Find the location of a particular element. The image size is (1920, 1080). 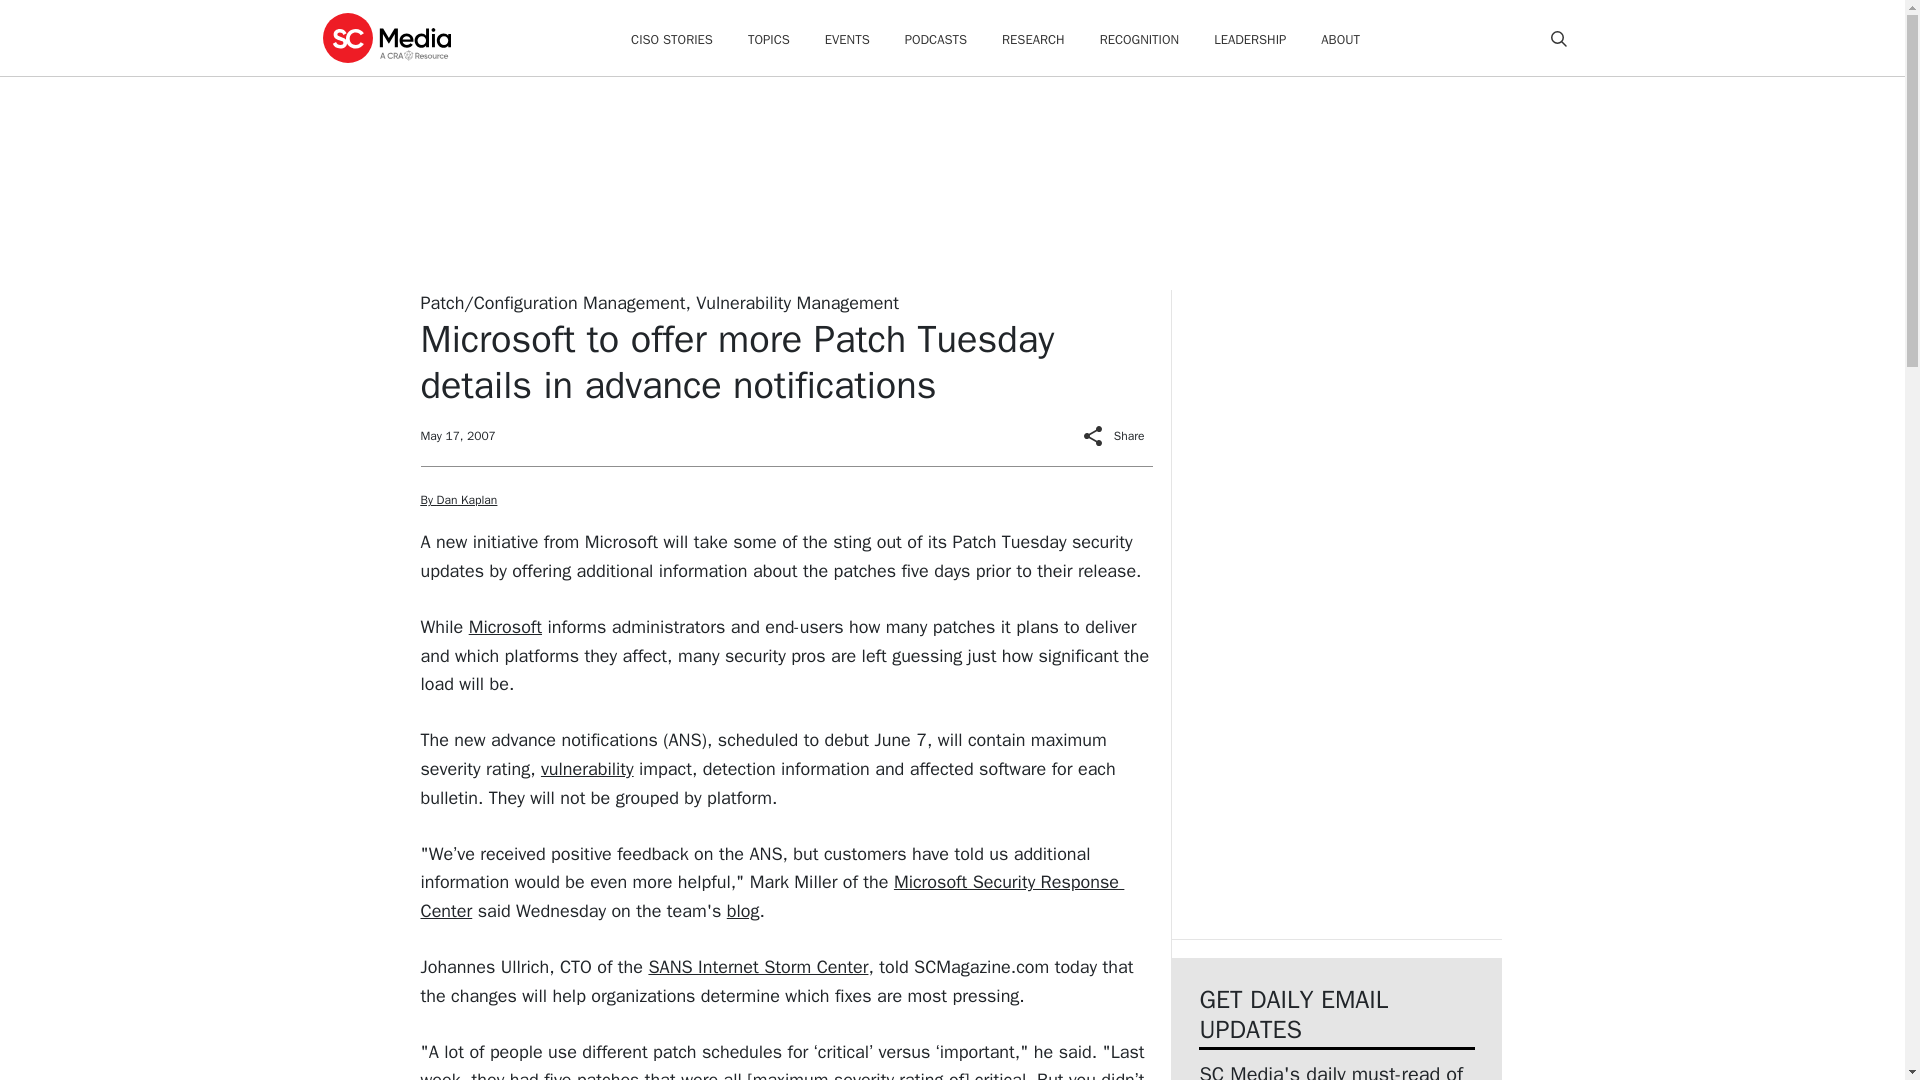

SANS Internet Storm Center is located at coordinates (758, 966).